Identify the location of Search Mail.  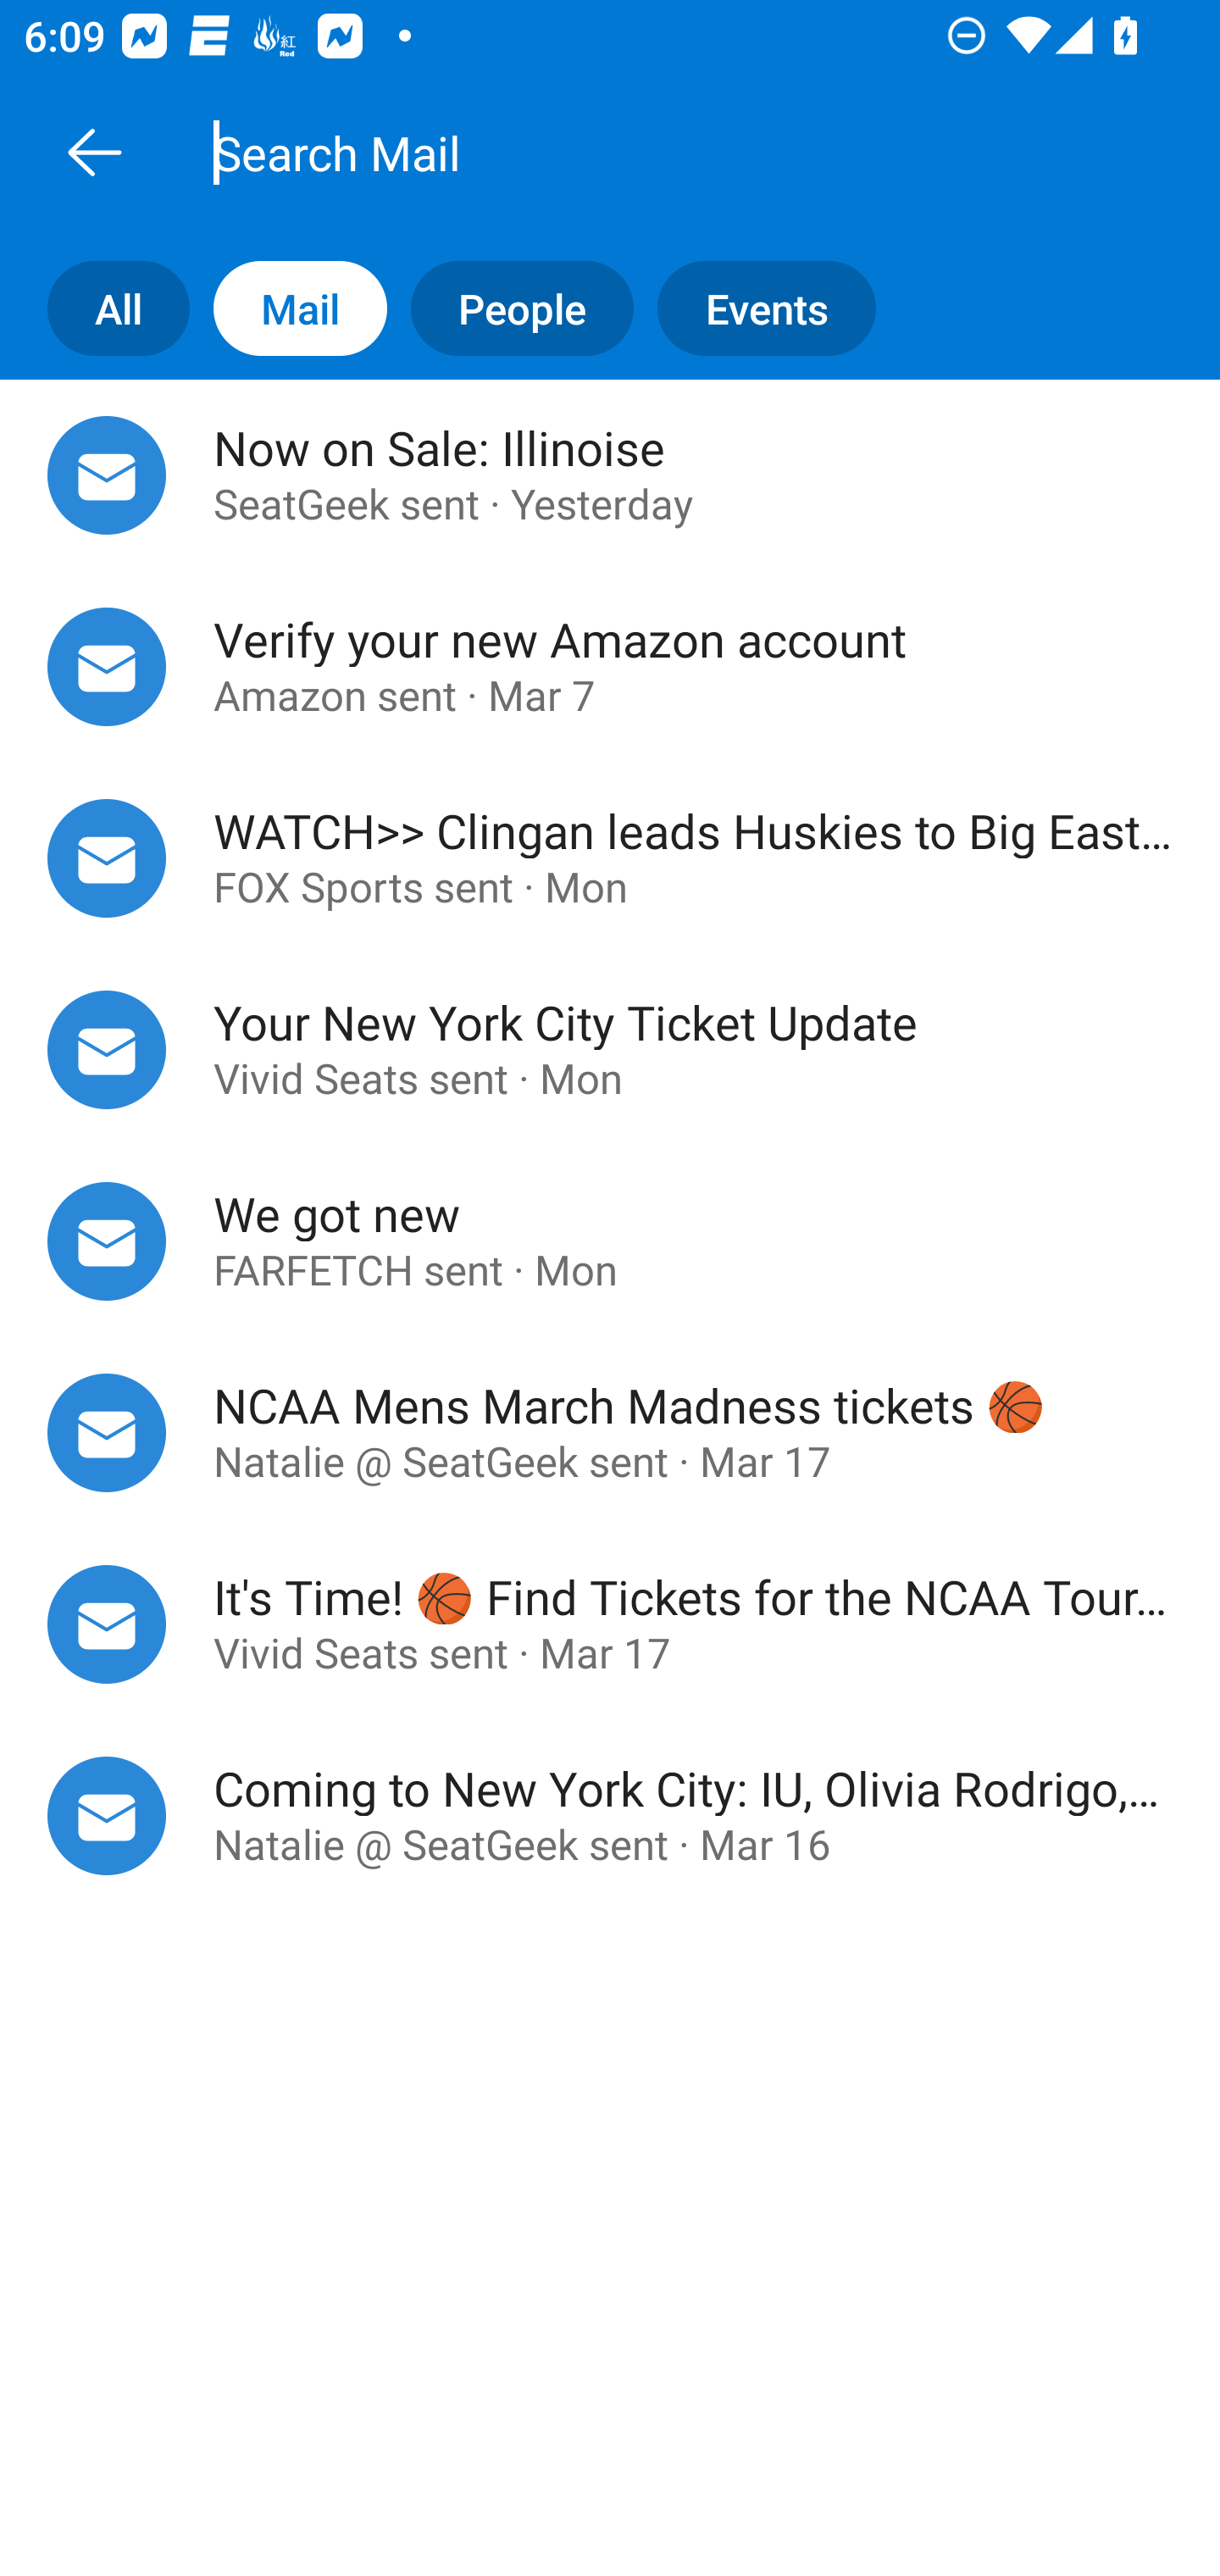
(647, 152).